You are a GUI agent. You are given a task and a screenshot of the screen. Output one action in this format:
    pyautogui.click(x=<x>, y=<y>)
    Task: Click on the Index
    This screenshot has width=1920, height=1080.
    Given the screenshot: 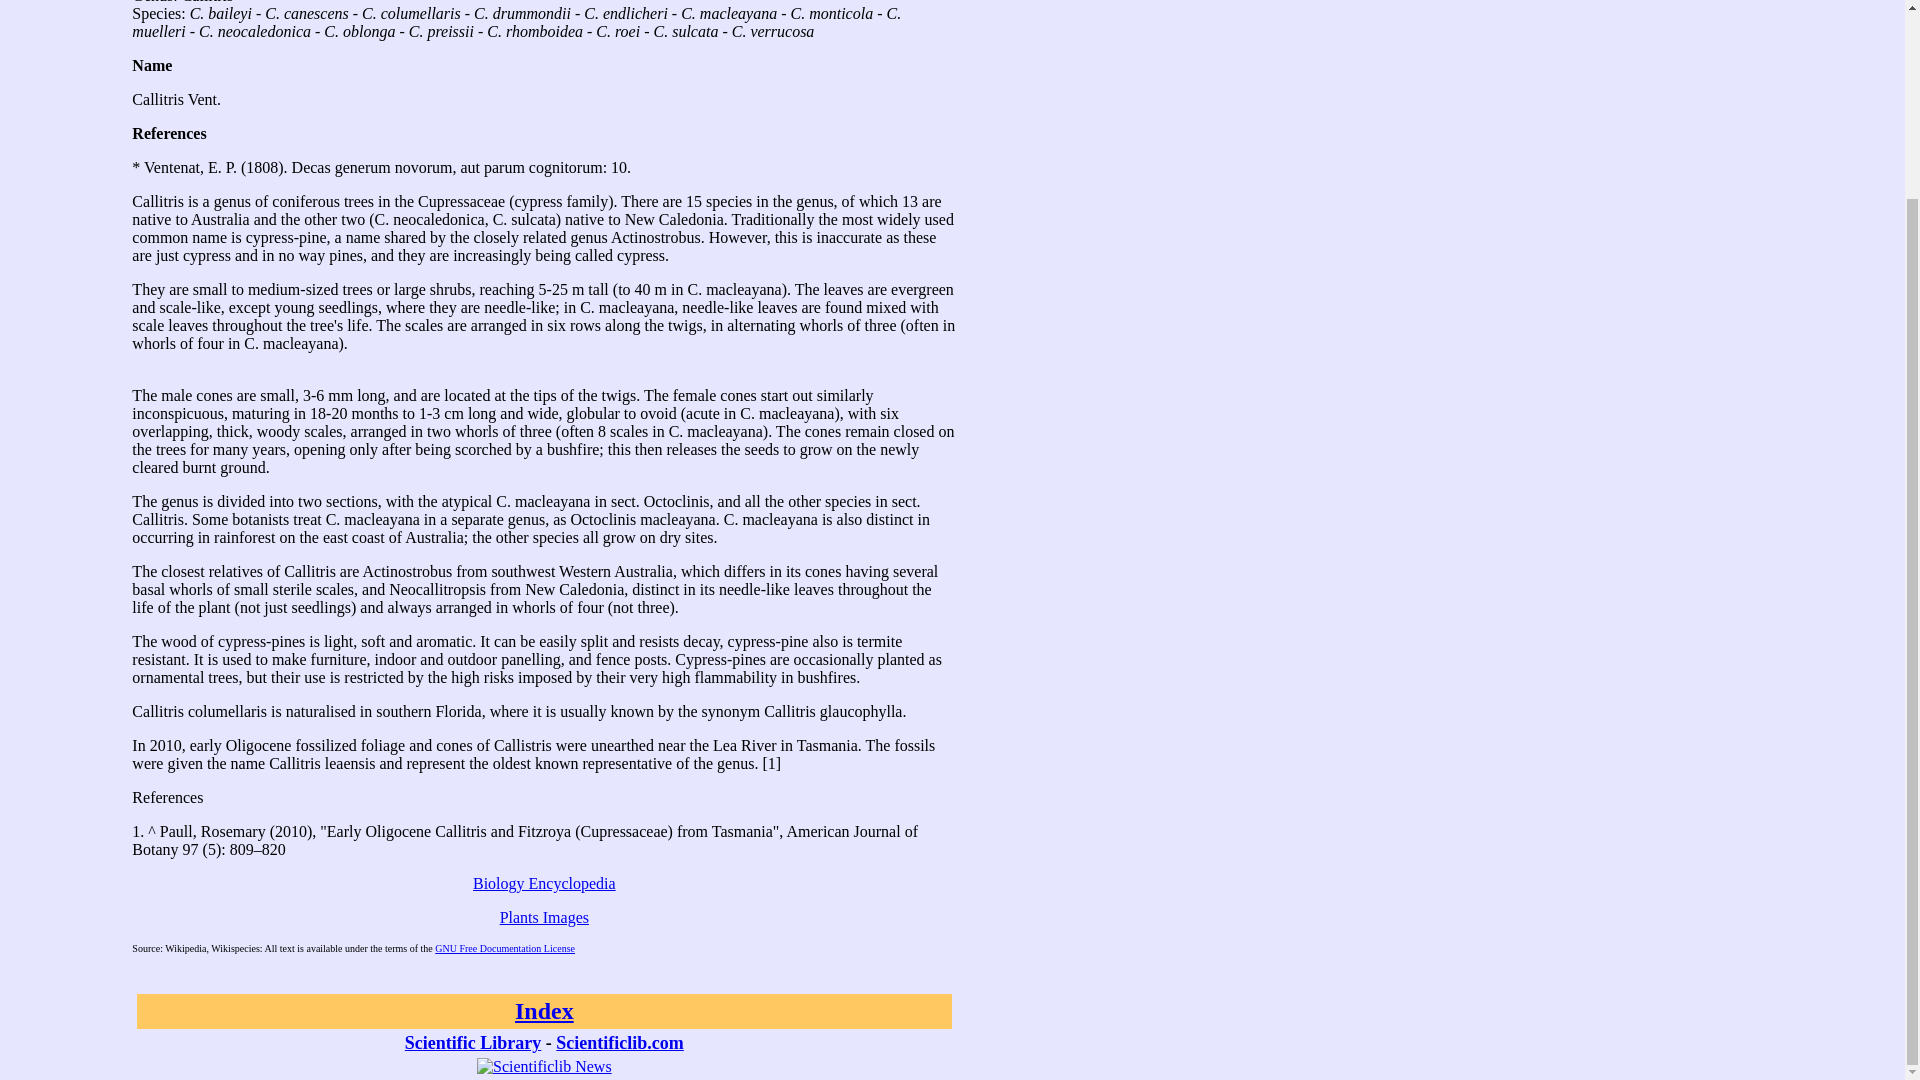 What is the action you would take?
    pyautogui.click(x=544, y=1010)
    